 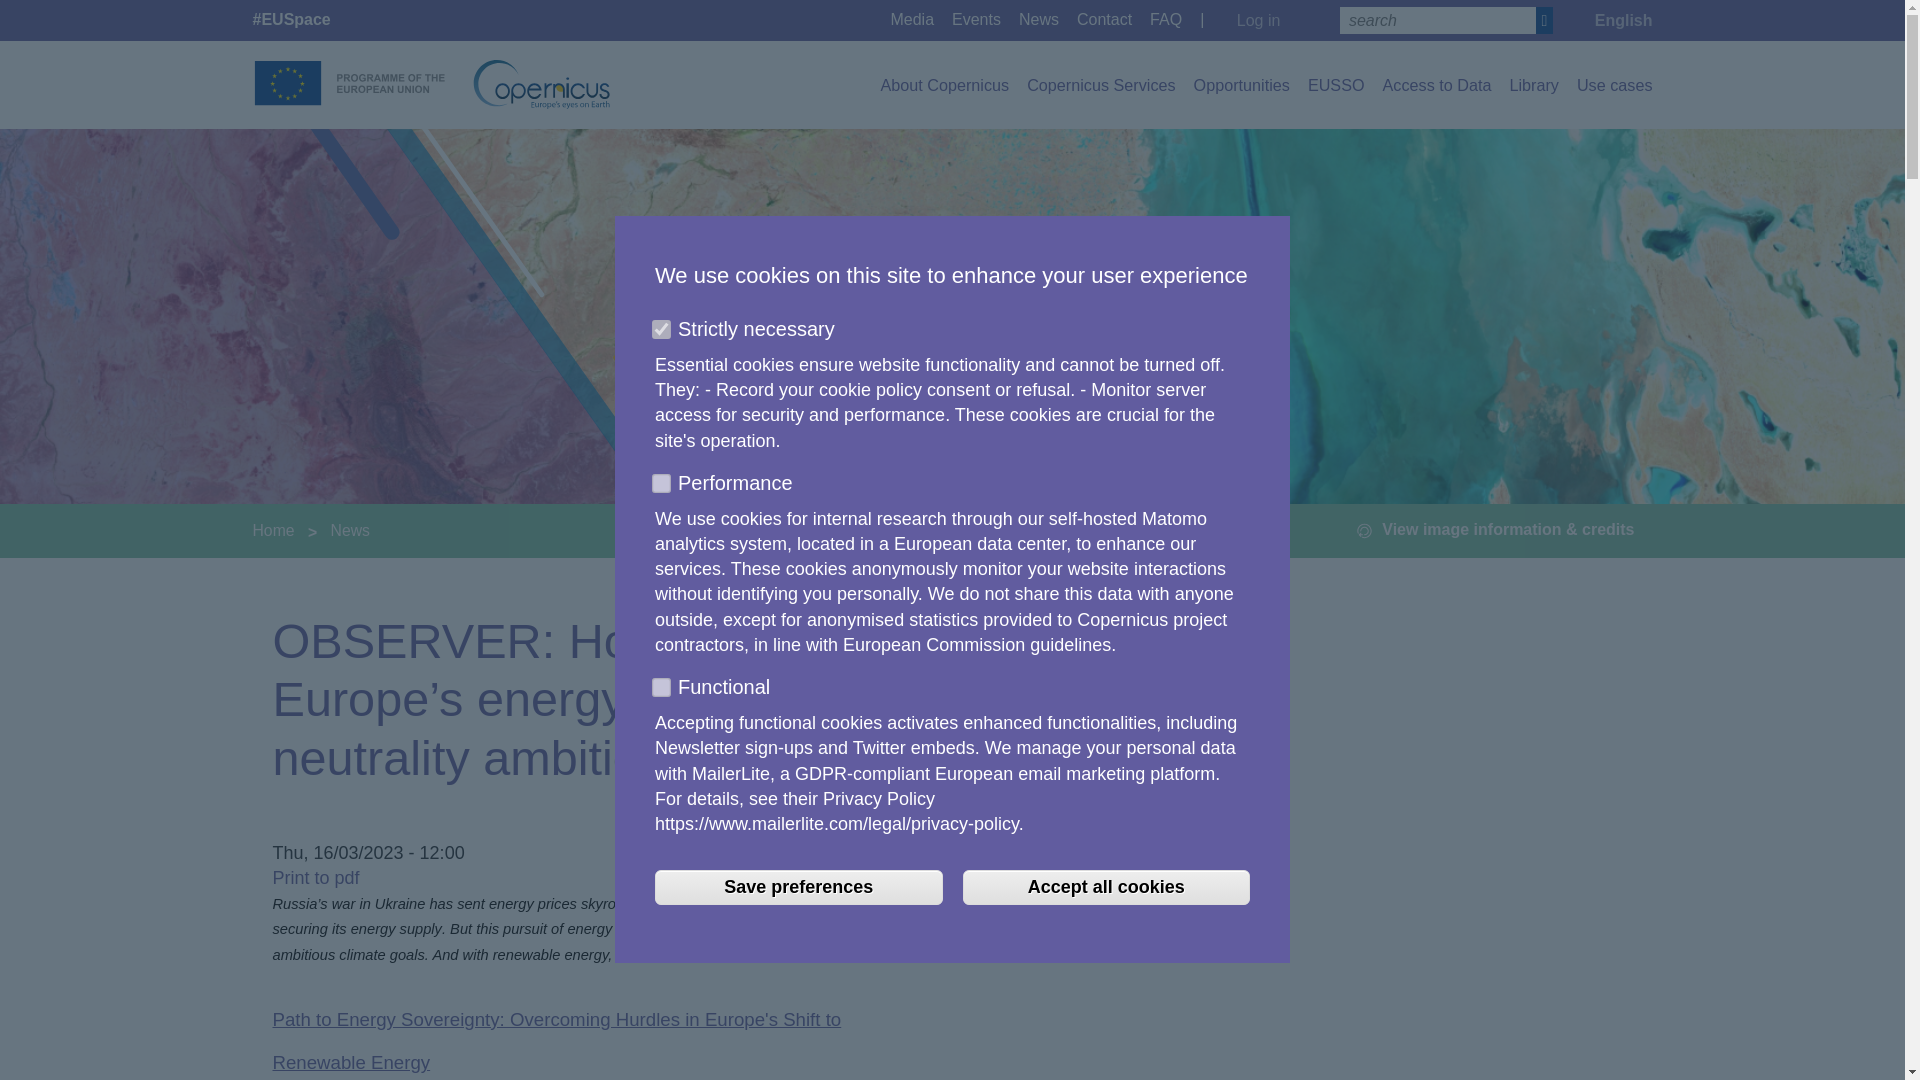 I want to click on necessary, so click(x=658, y=326).